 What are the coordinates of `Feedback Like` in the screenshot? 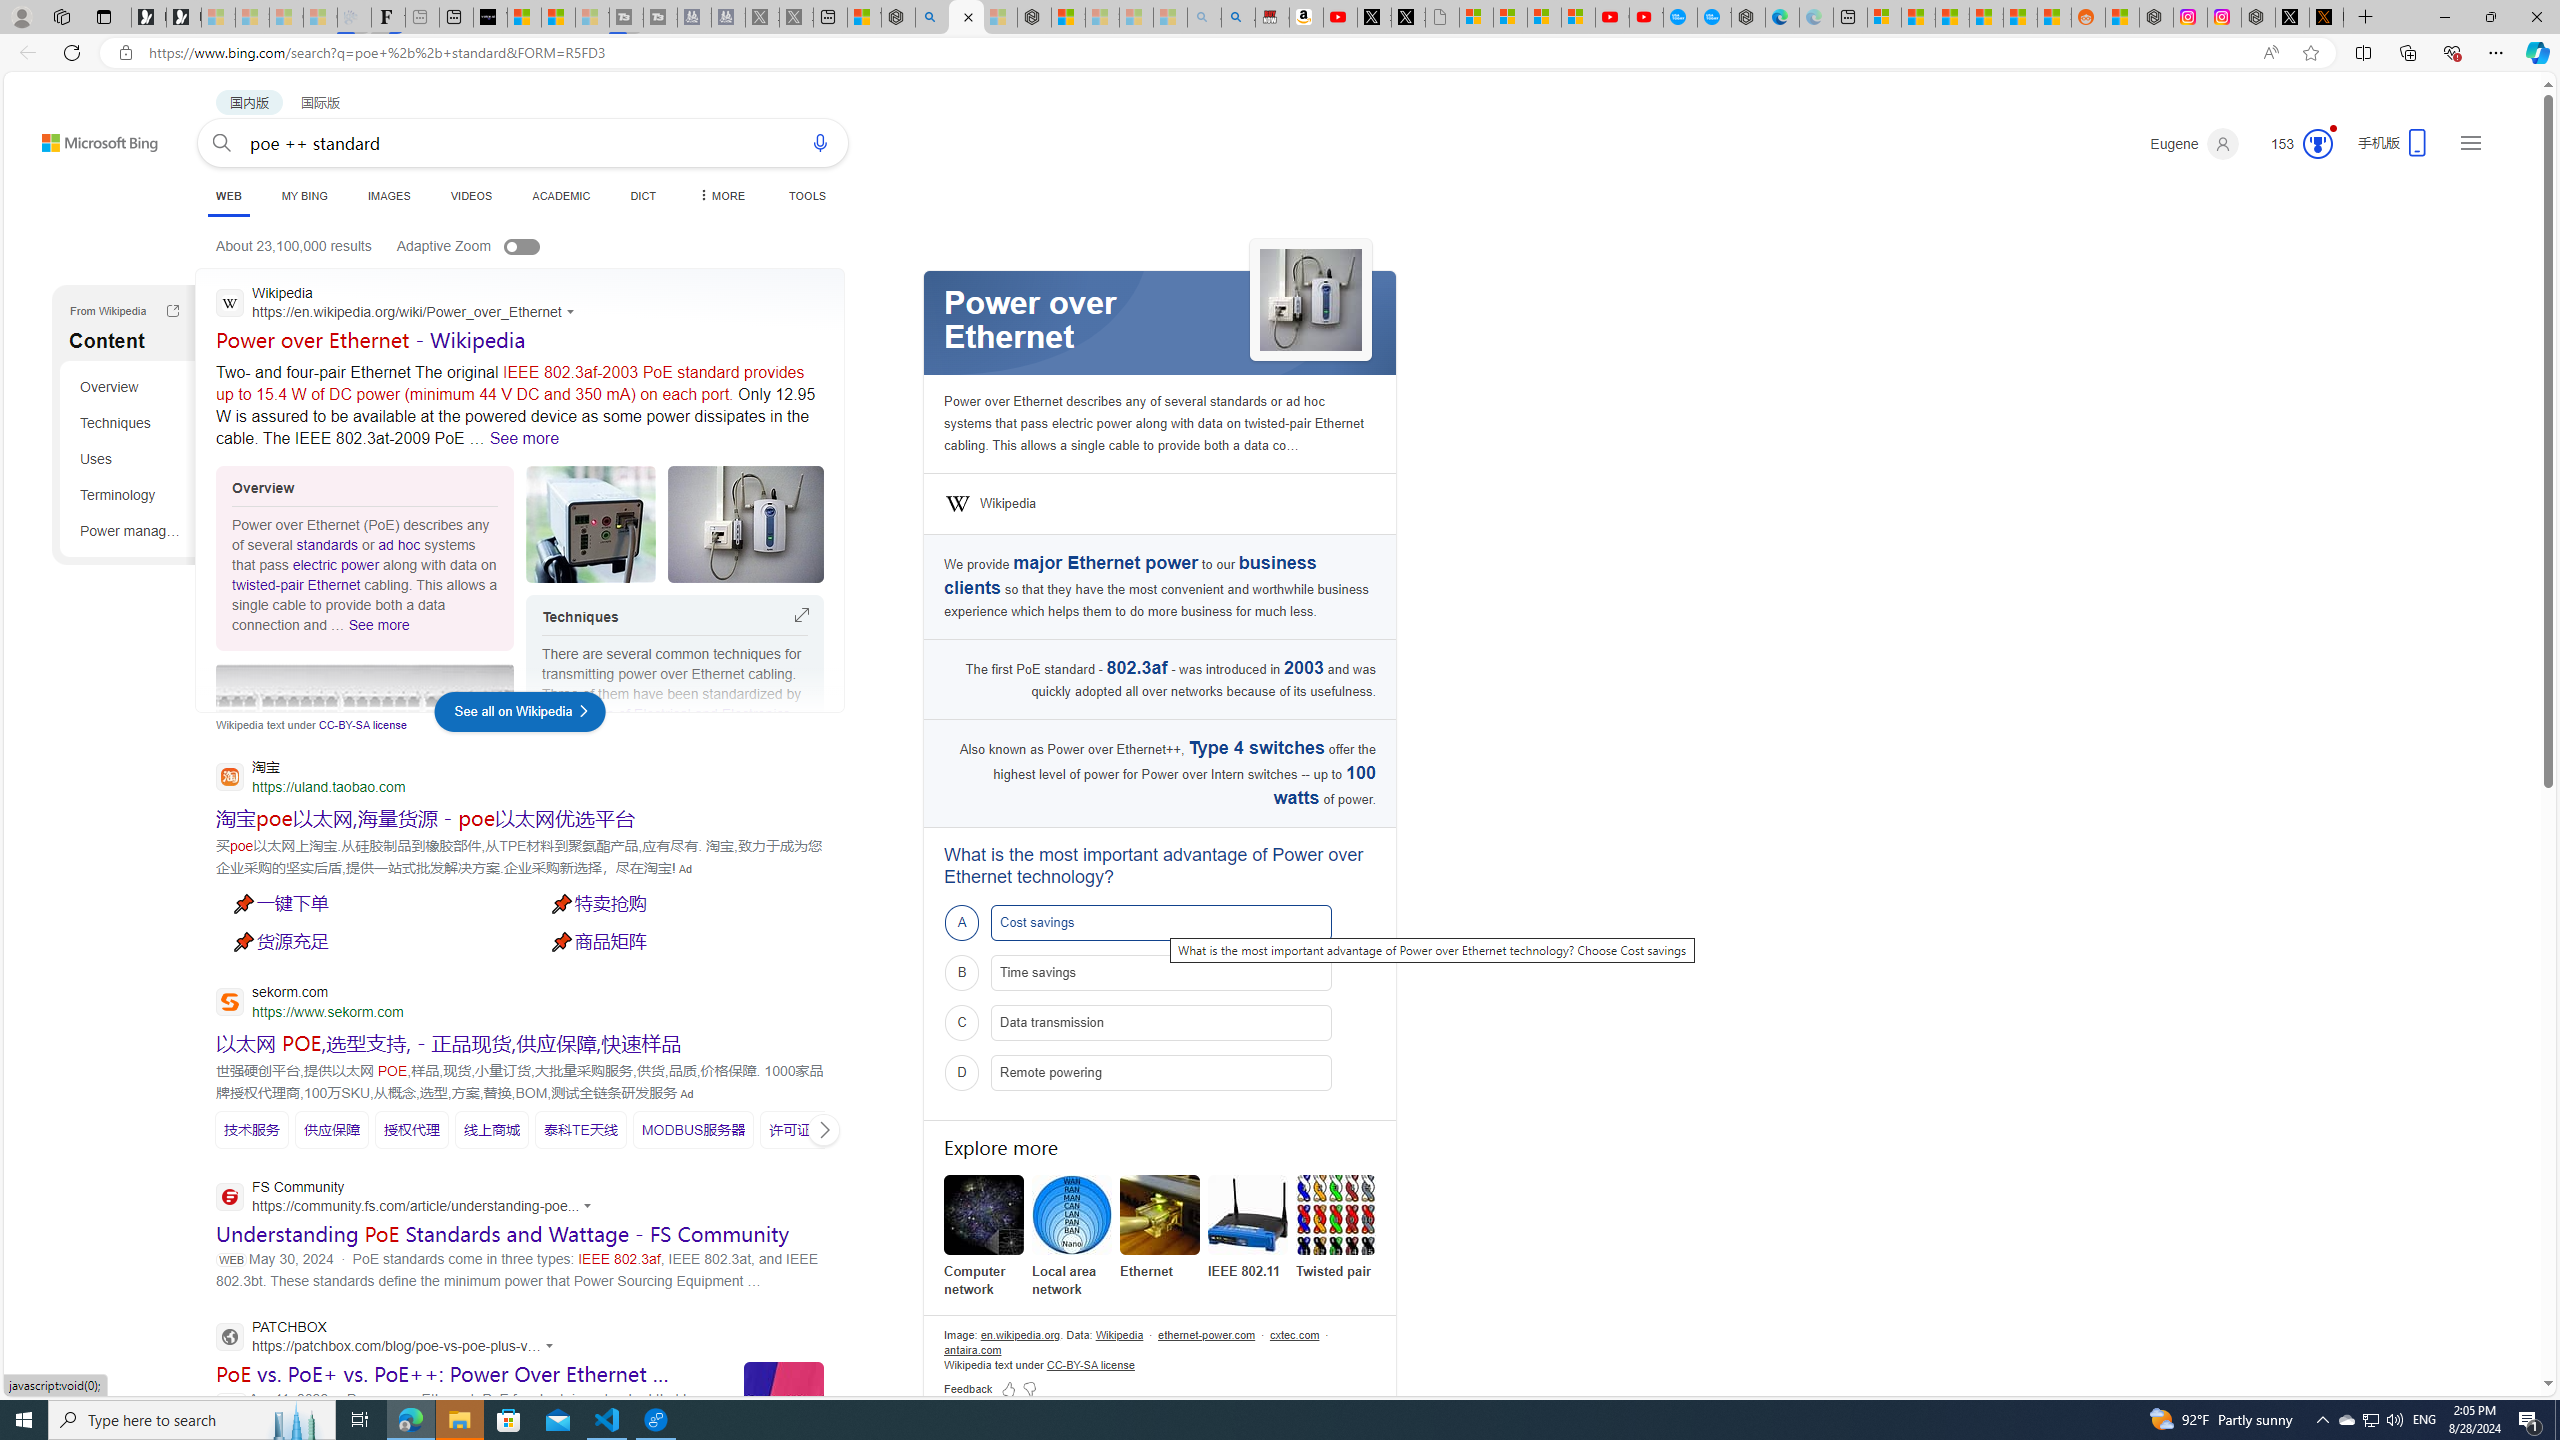 It's located at (1008, 1388).